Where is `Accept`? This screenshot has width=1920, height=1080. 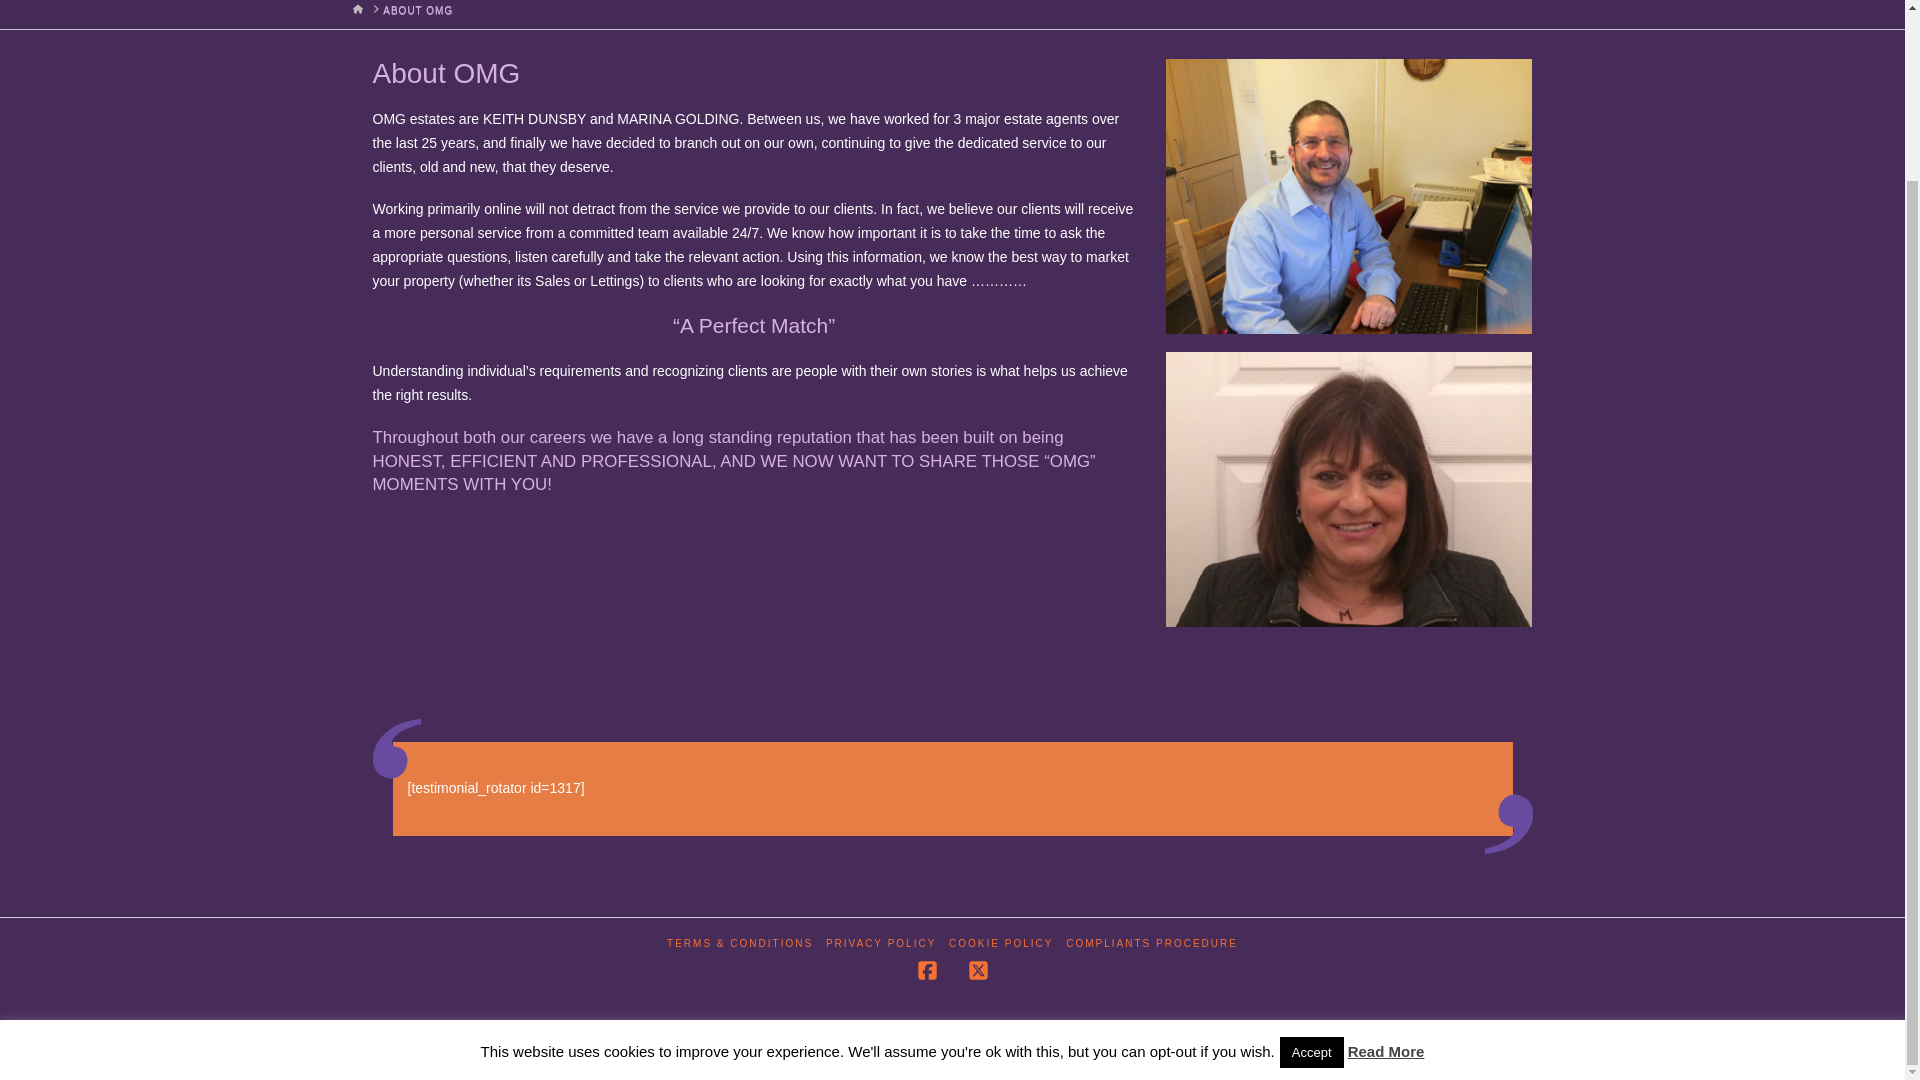
Accept is located at coordinates (1312, 849).